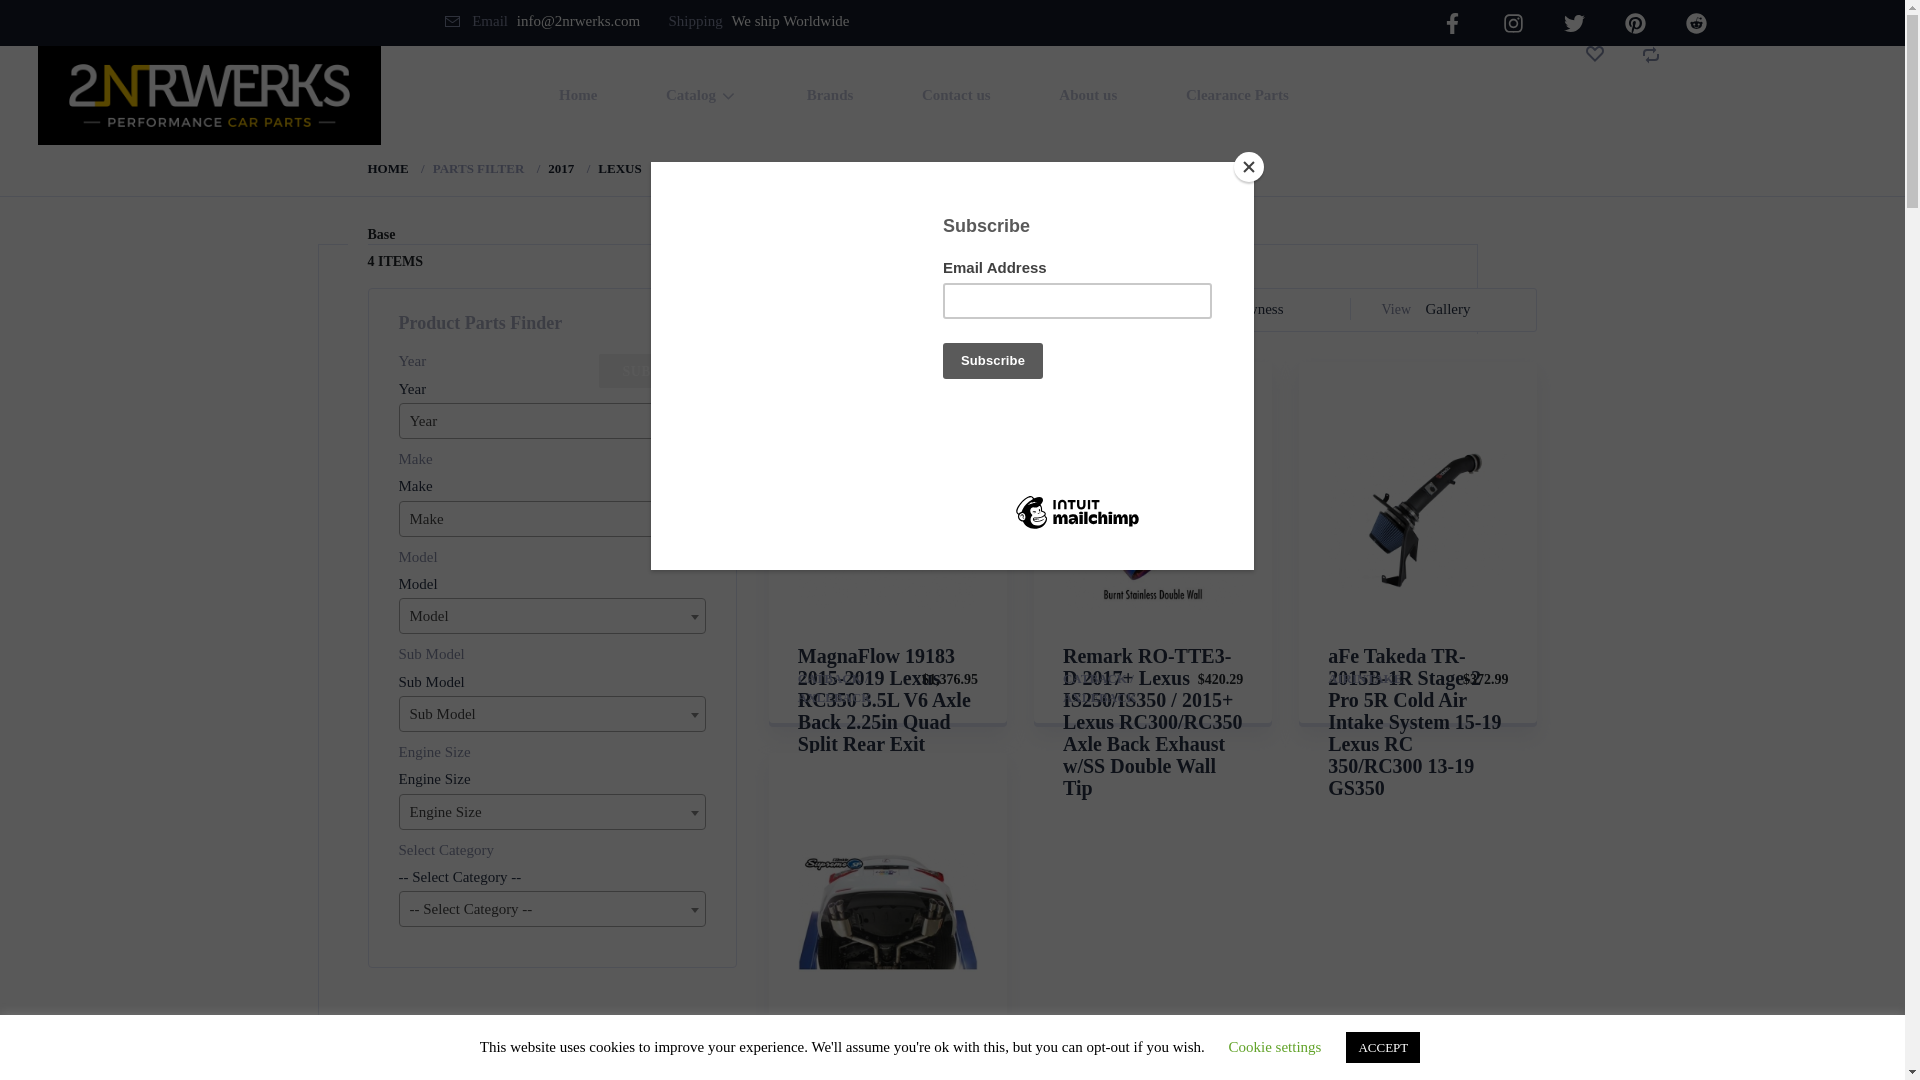  What do you see at coordinates (1672, 96) in the screenshot?
I see `Compare` at bounding box center [1672, 96].